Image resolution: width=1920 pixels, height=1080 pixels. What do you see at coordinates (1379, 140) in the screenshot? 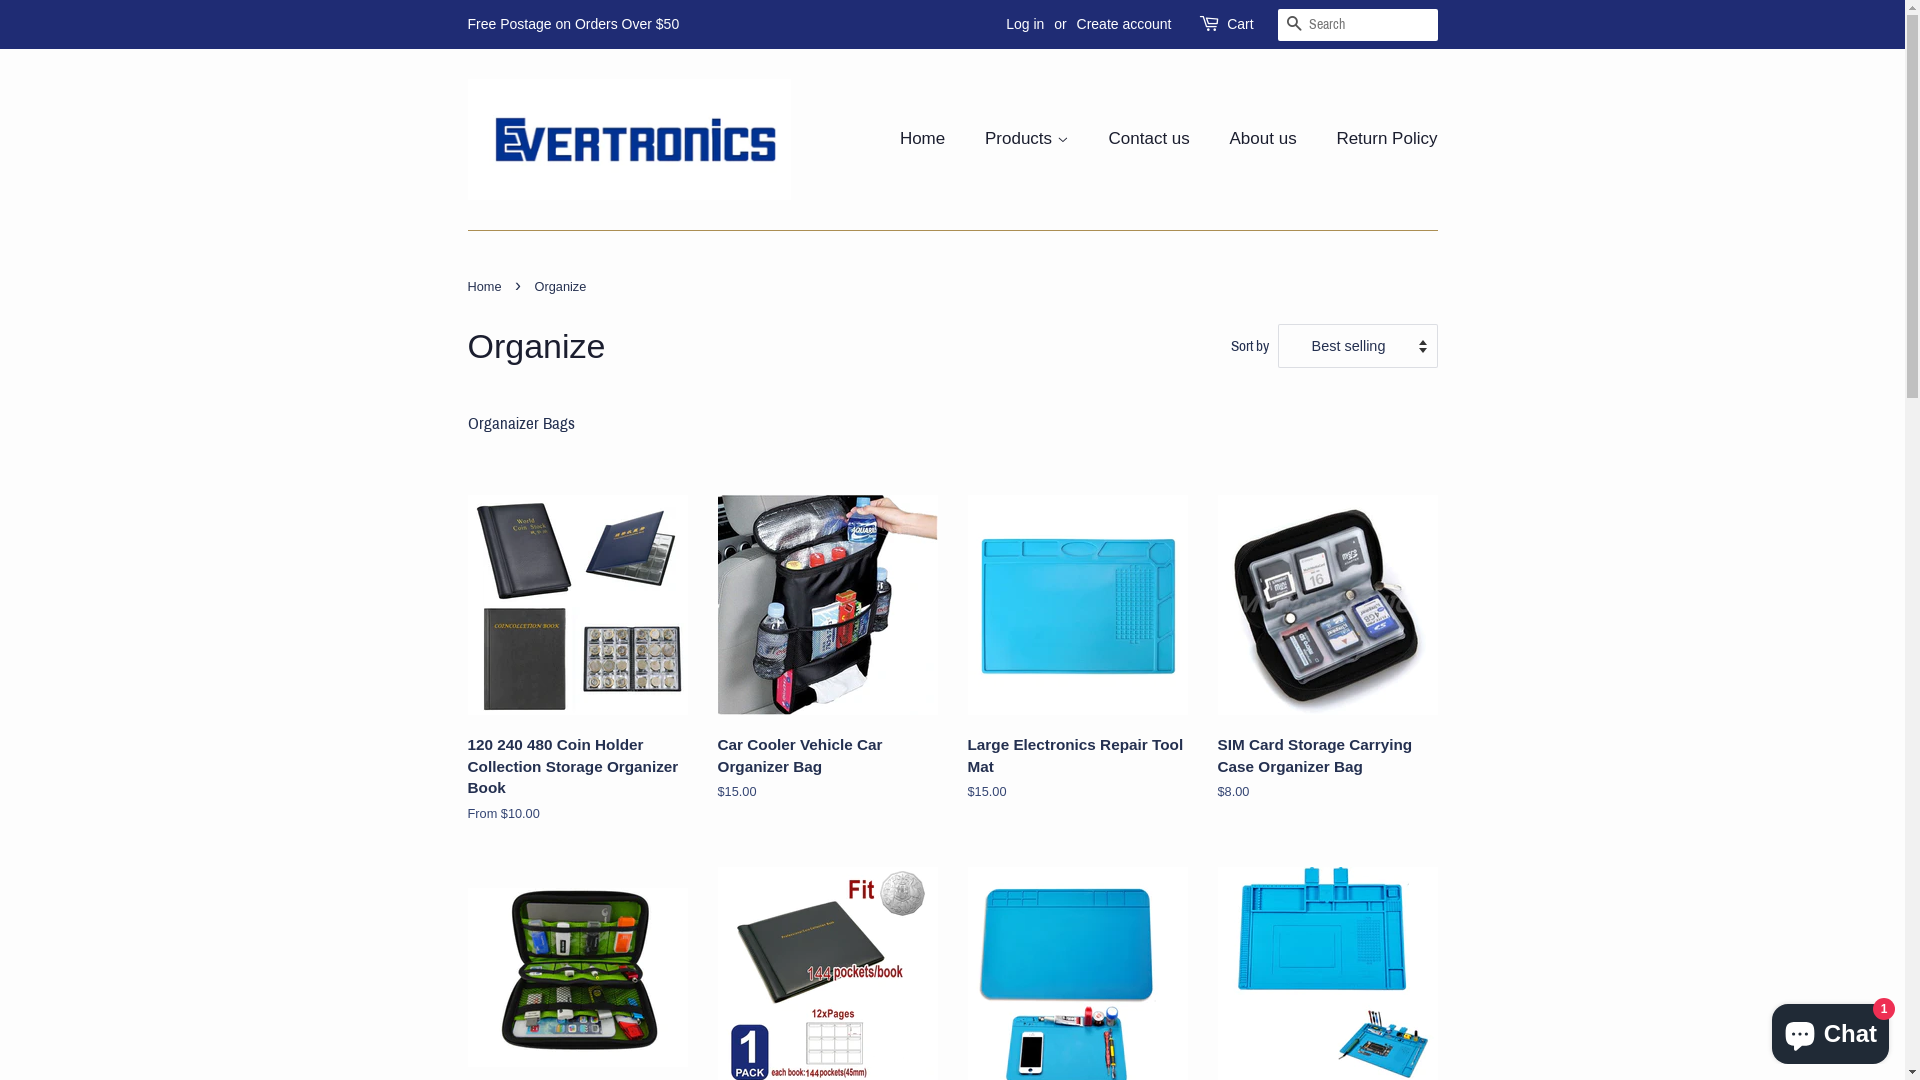
I see `Return Policy` at bounding box center [1379, 140].